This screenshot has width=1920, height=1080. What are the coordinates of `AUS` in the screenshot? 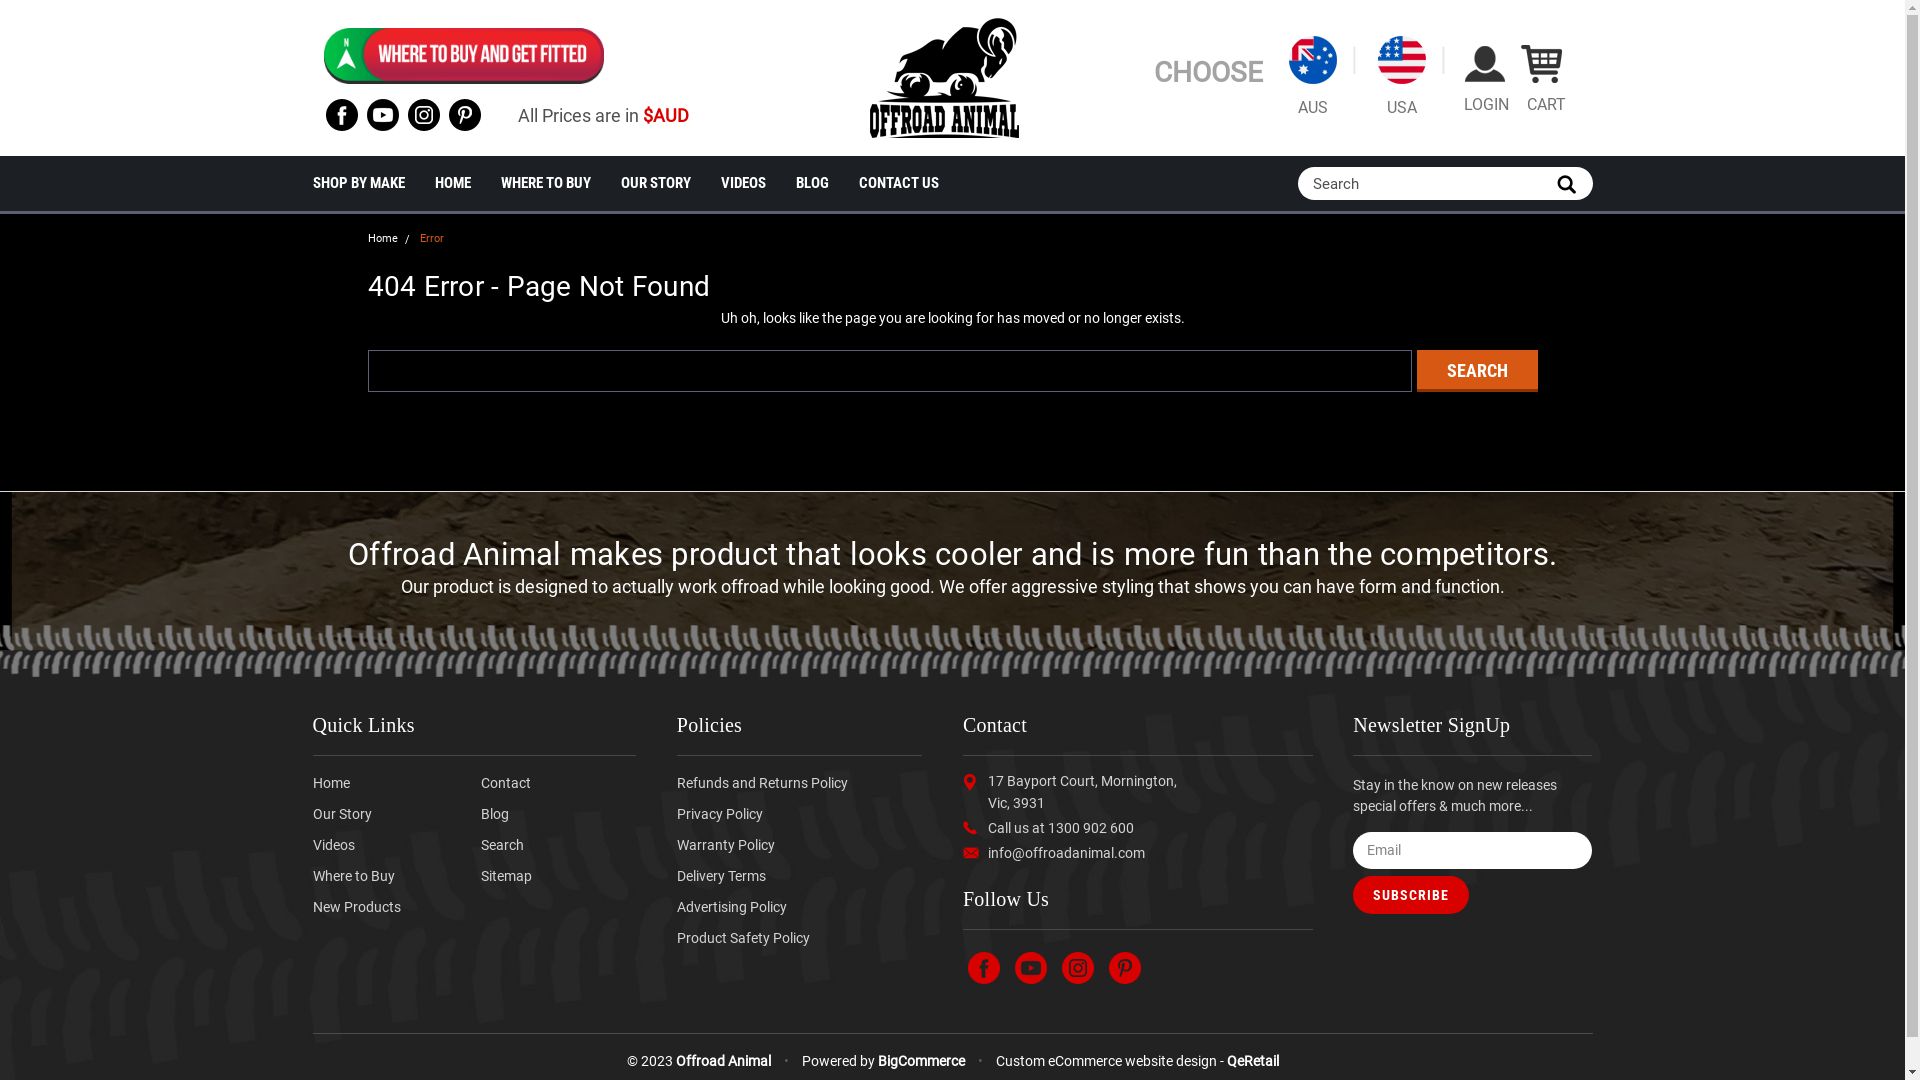 It's located at (1312, 78).